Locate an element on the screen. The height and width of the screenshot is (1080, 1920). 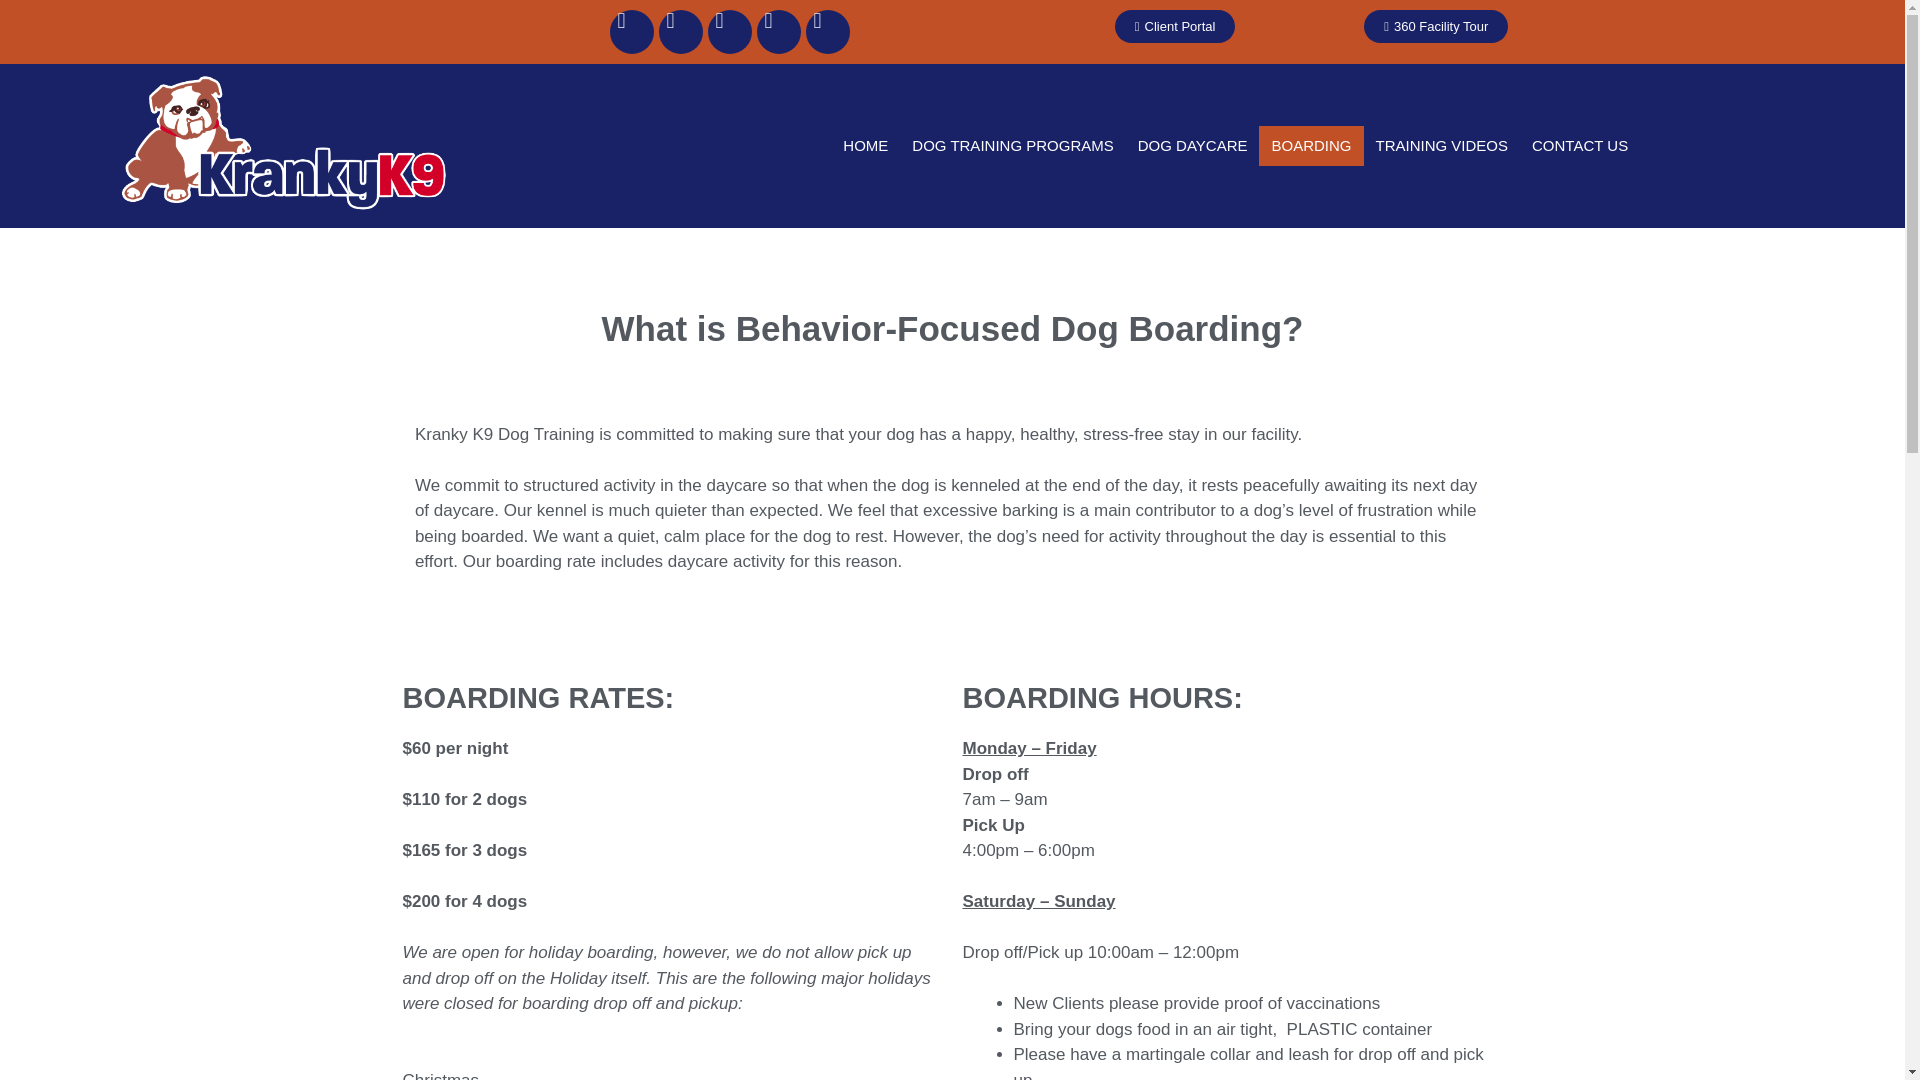
360 Facility Tour is located at coordinates (1435, 26).